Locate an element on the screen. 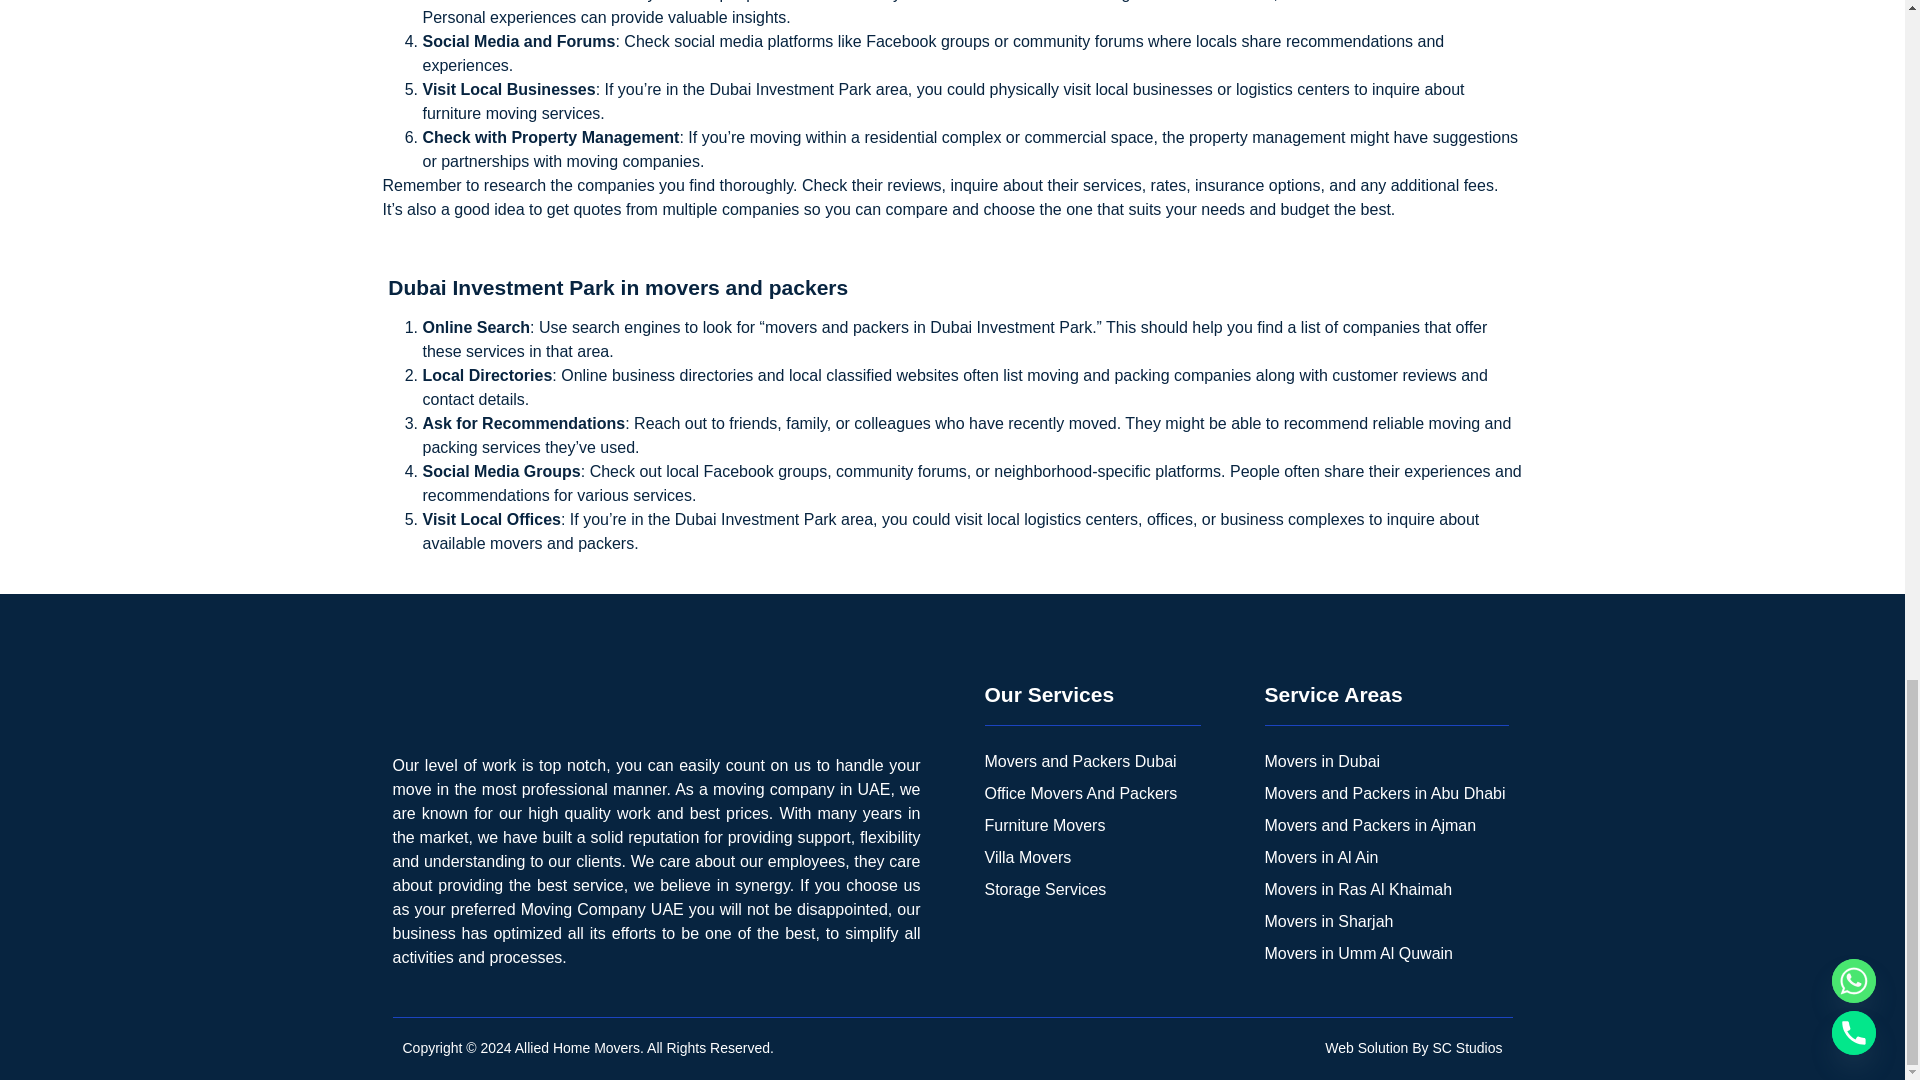  Office Movers And Packers is located at coordinates (1092, 794).